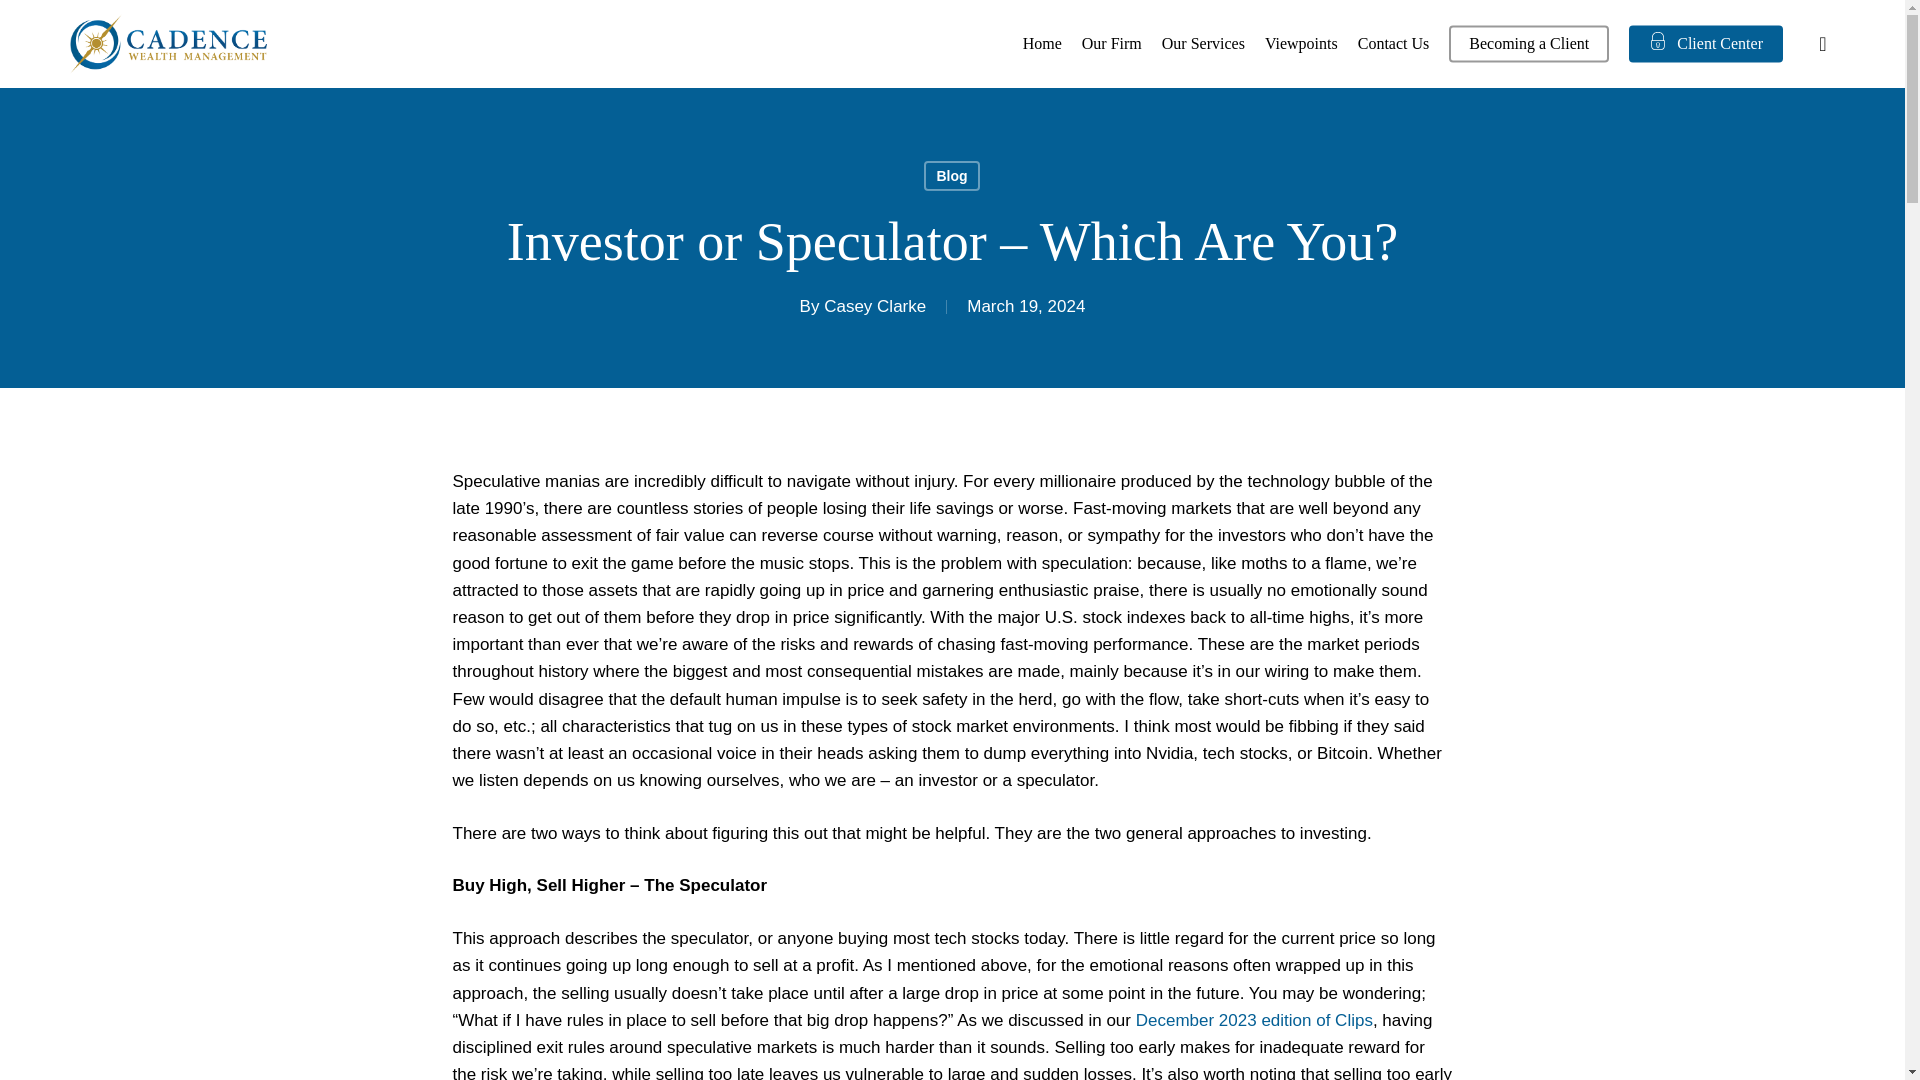 The width and height of the screenshot is (1920, 1080). What do you see at coordinates (1528, 44) in the screenshot?
I see `Becoming a Client` at bounding box center [1528, 44].